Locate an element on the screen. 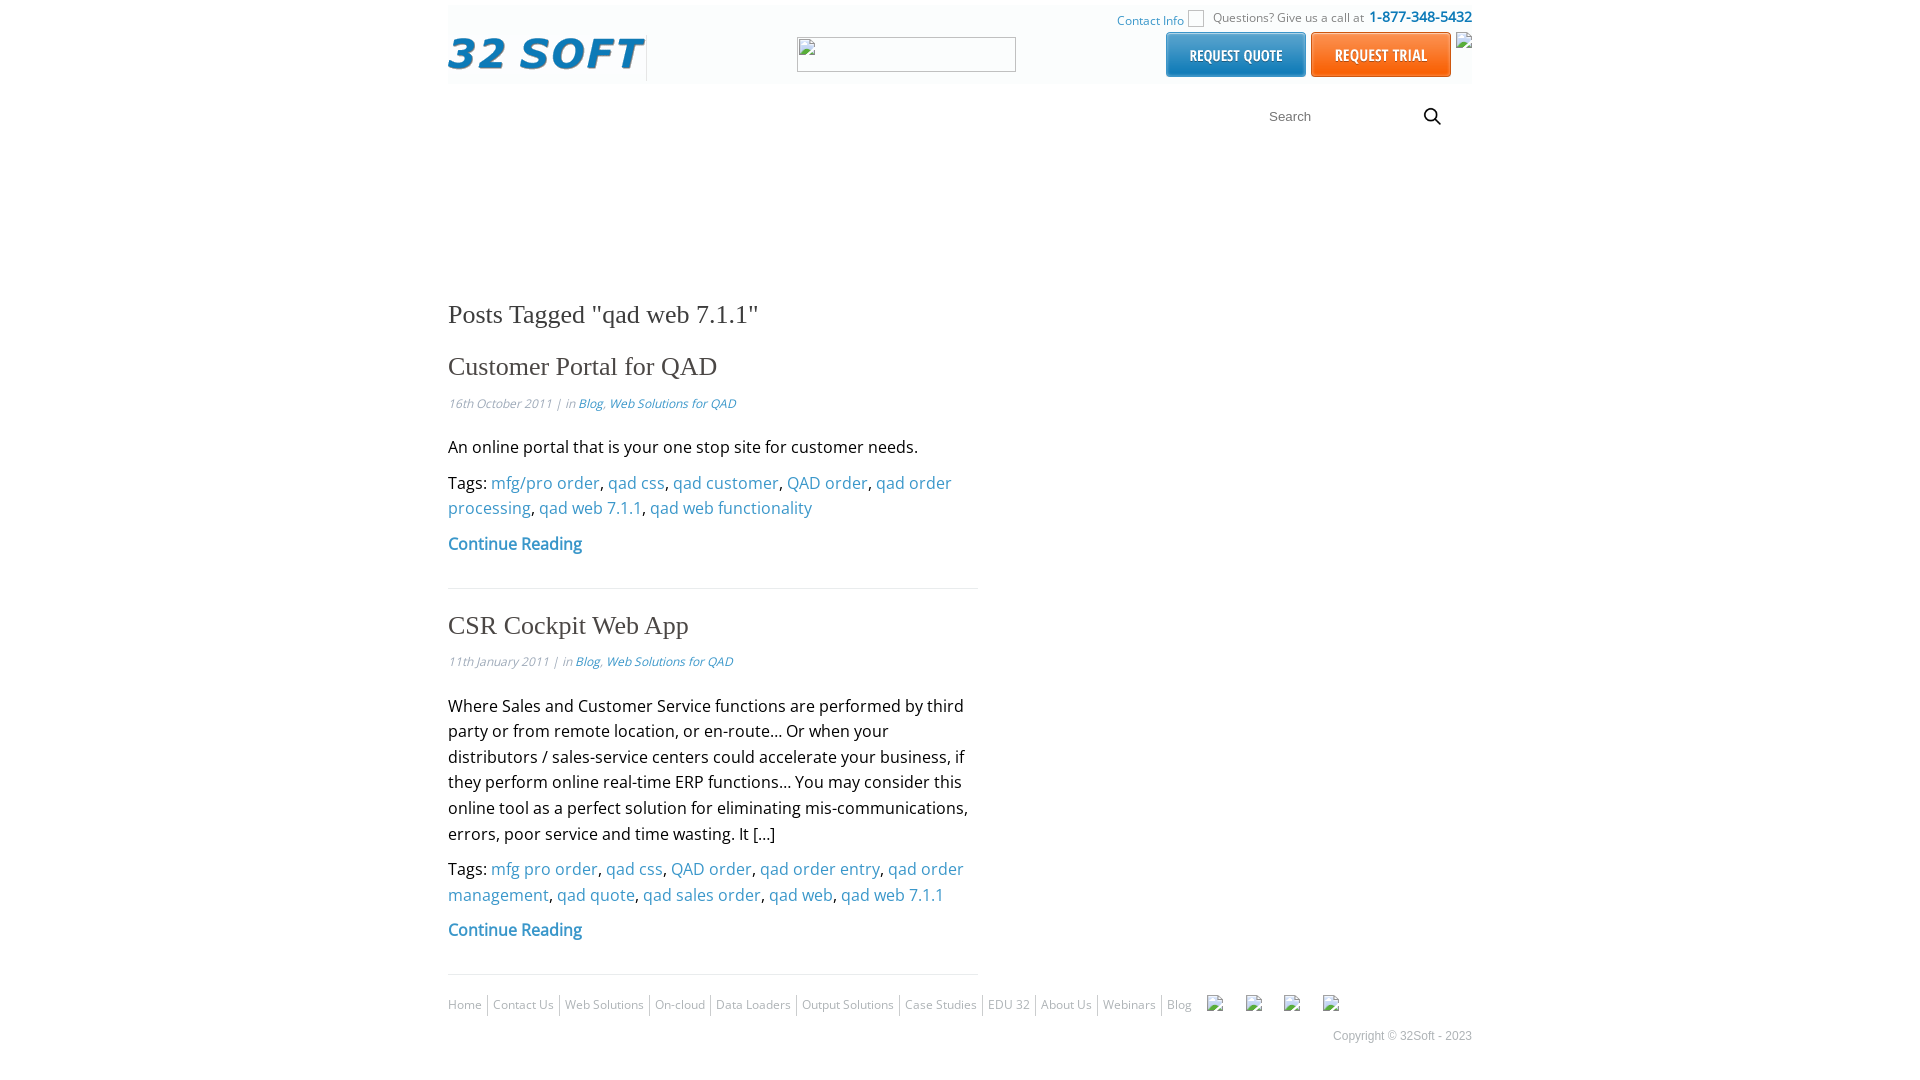  Contact Info is located at coordinates (1150, 20).